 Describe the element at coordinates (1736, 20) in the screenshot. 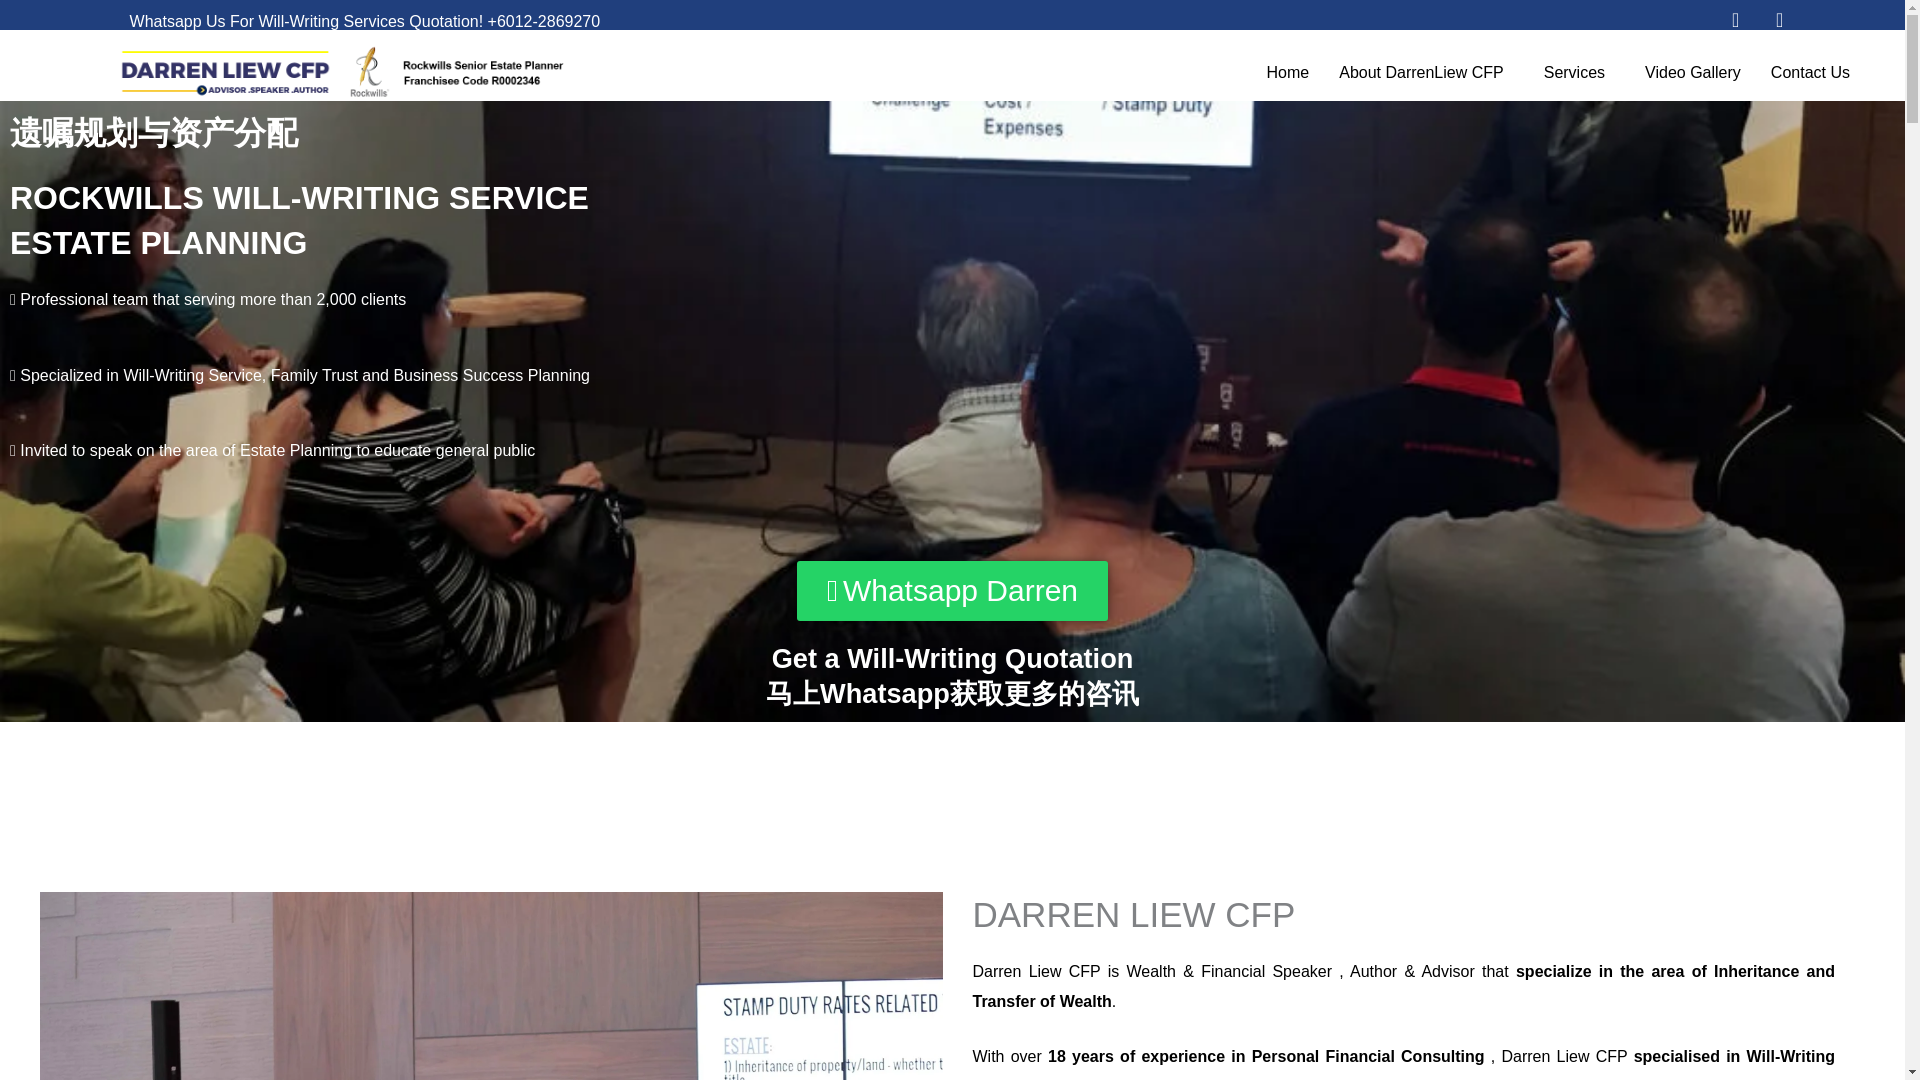

I see `Whatsapp` at that location.